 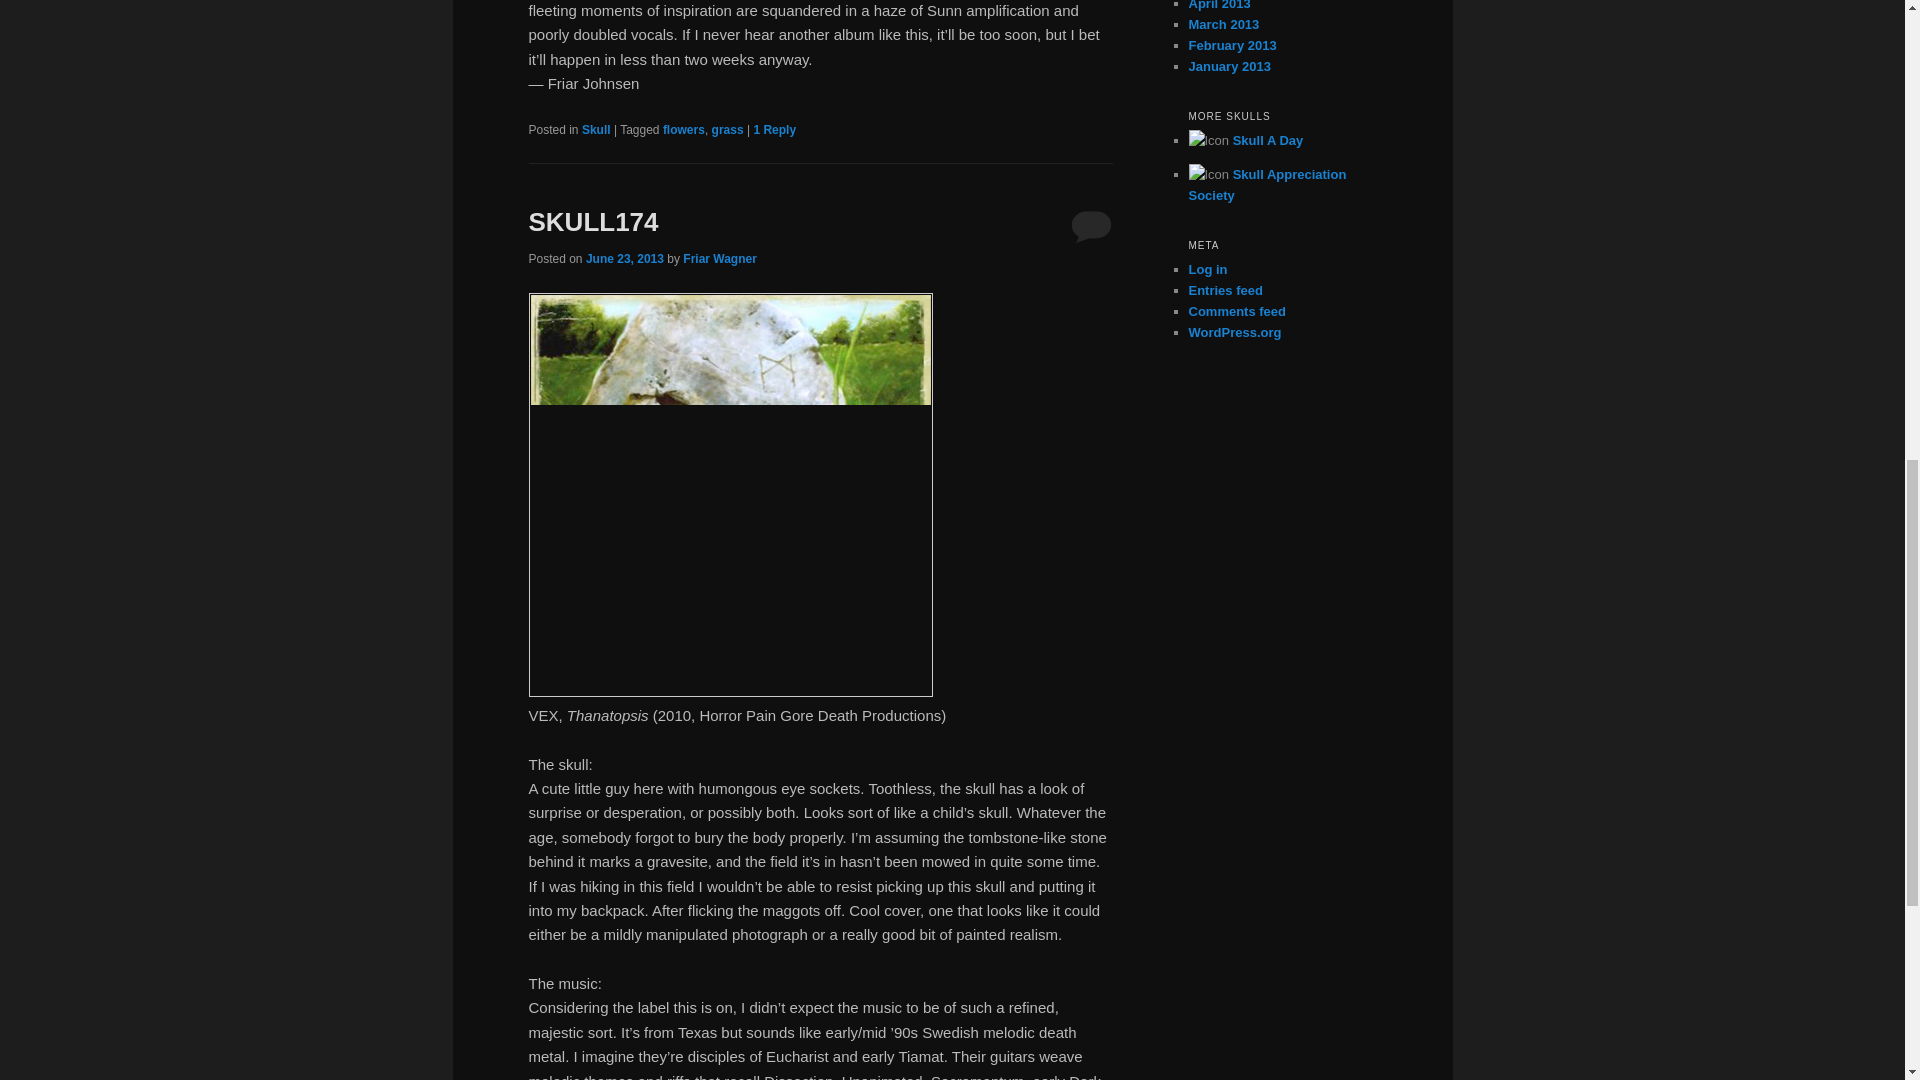 What do you see at coordinates (1266, 185) in the screenshot?
I see `Skull Appreciation Society` at bounding box center [1266, 185].